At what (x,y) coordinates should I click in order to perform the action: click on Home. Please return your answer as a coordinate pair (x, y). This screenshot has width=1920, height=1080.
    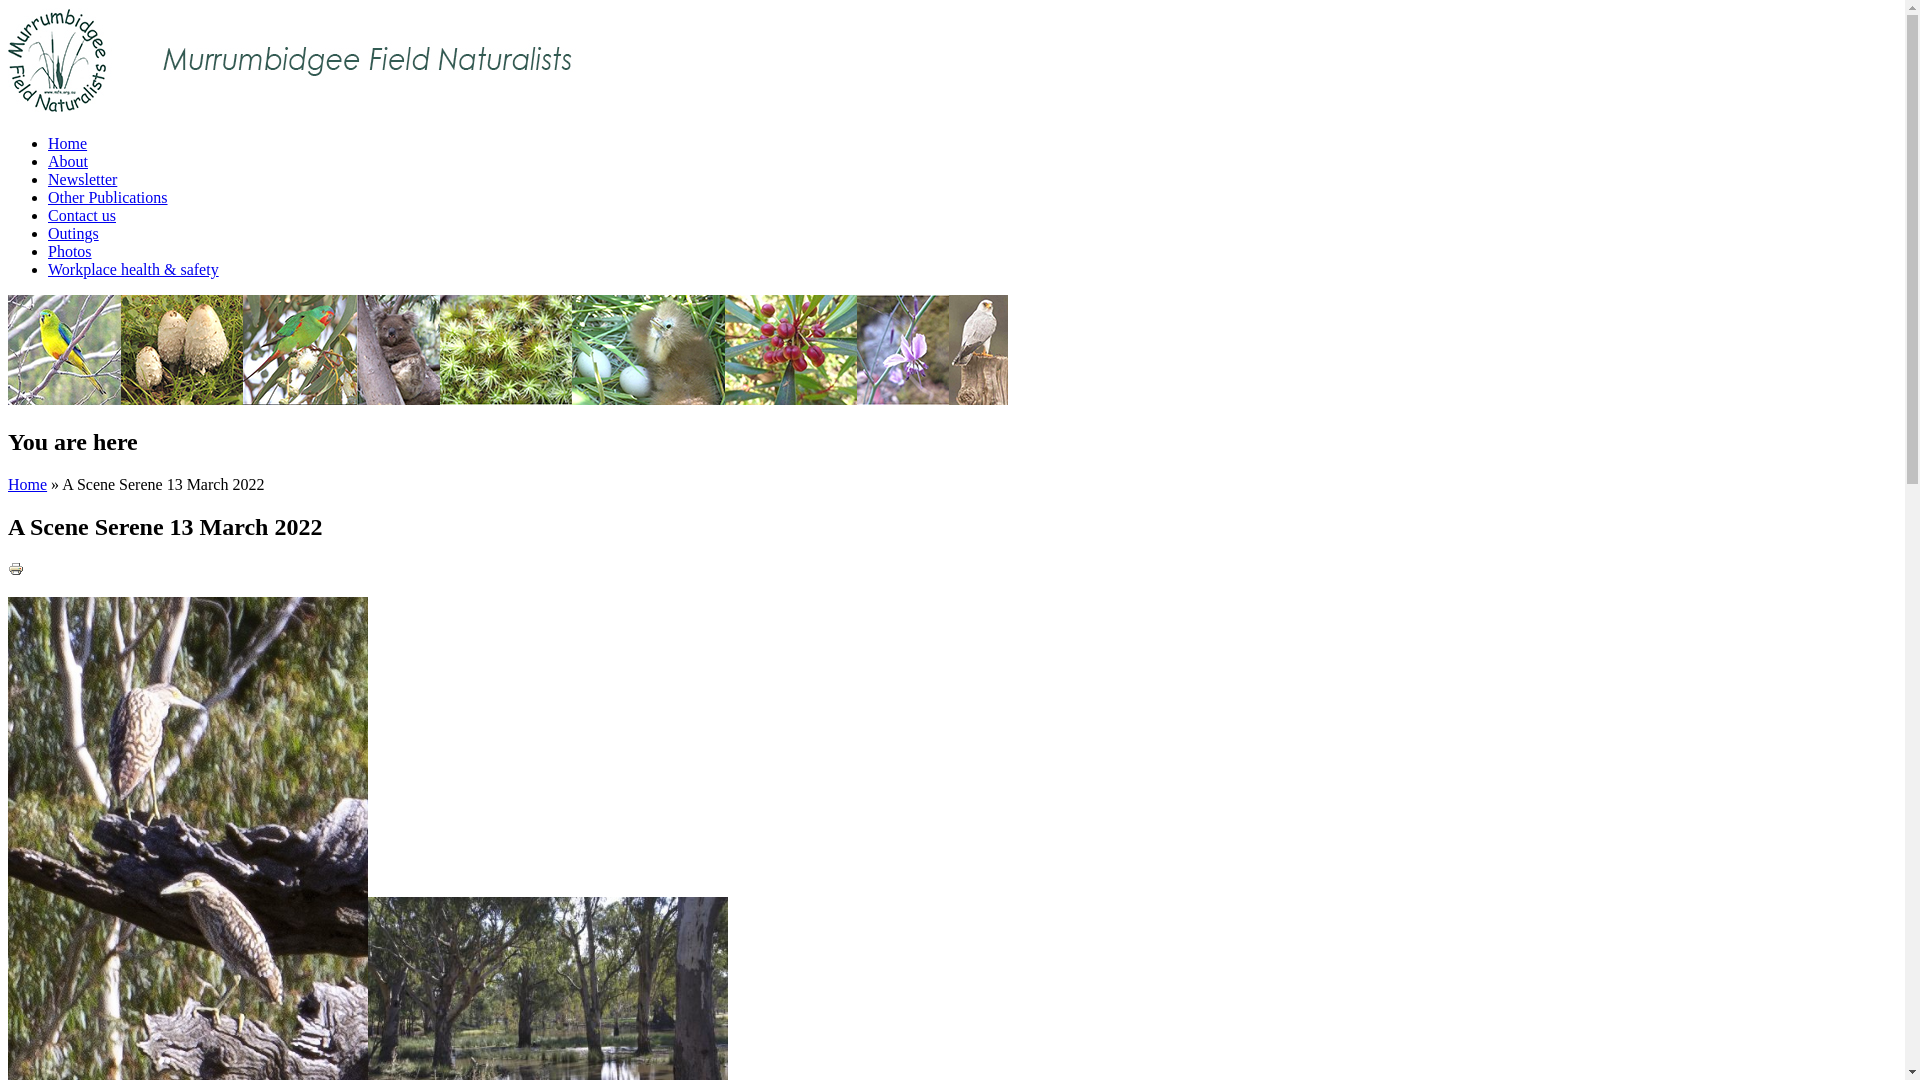
    Looking at the image, I should click on (68, 144).